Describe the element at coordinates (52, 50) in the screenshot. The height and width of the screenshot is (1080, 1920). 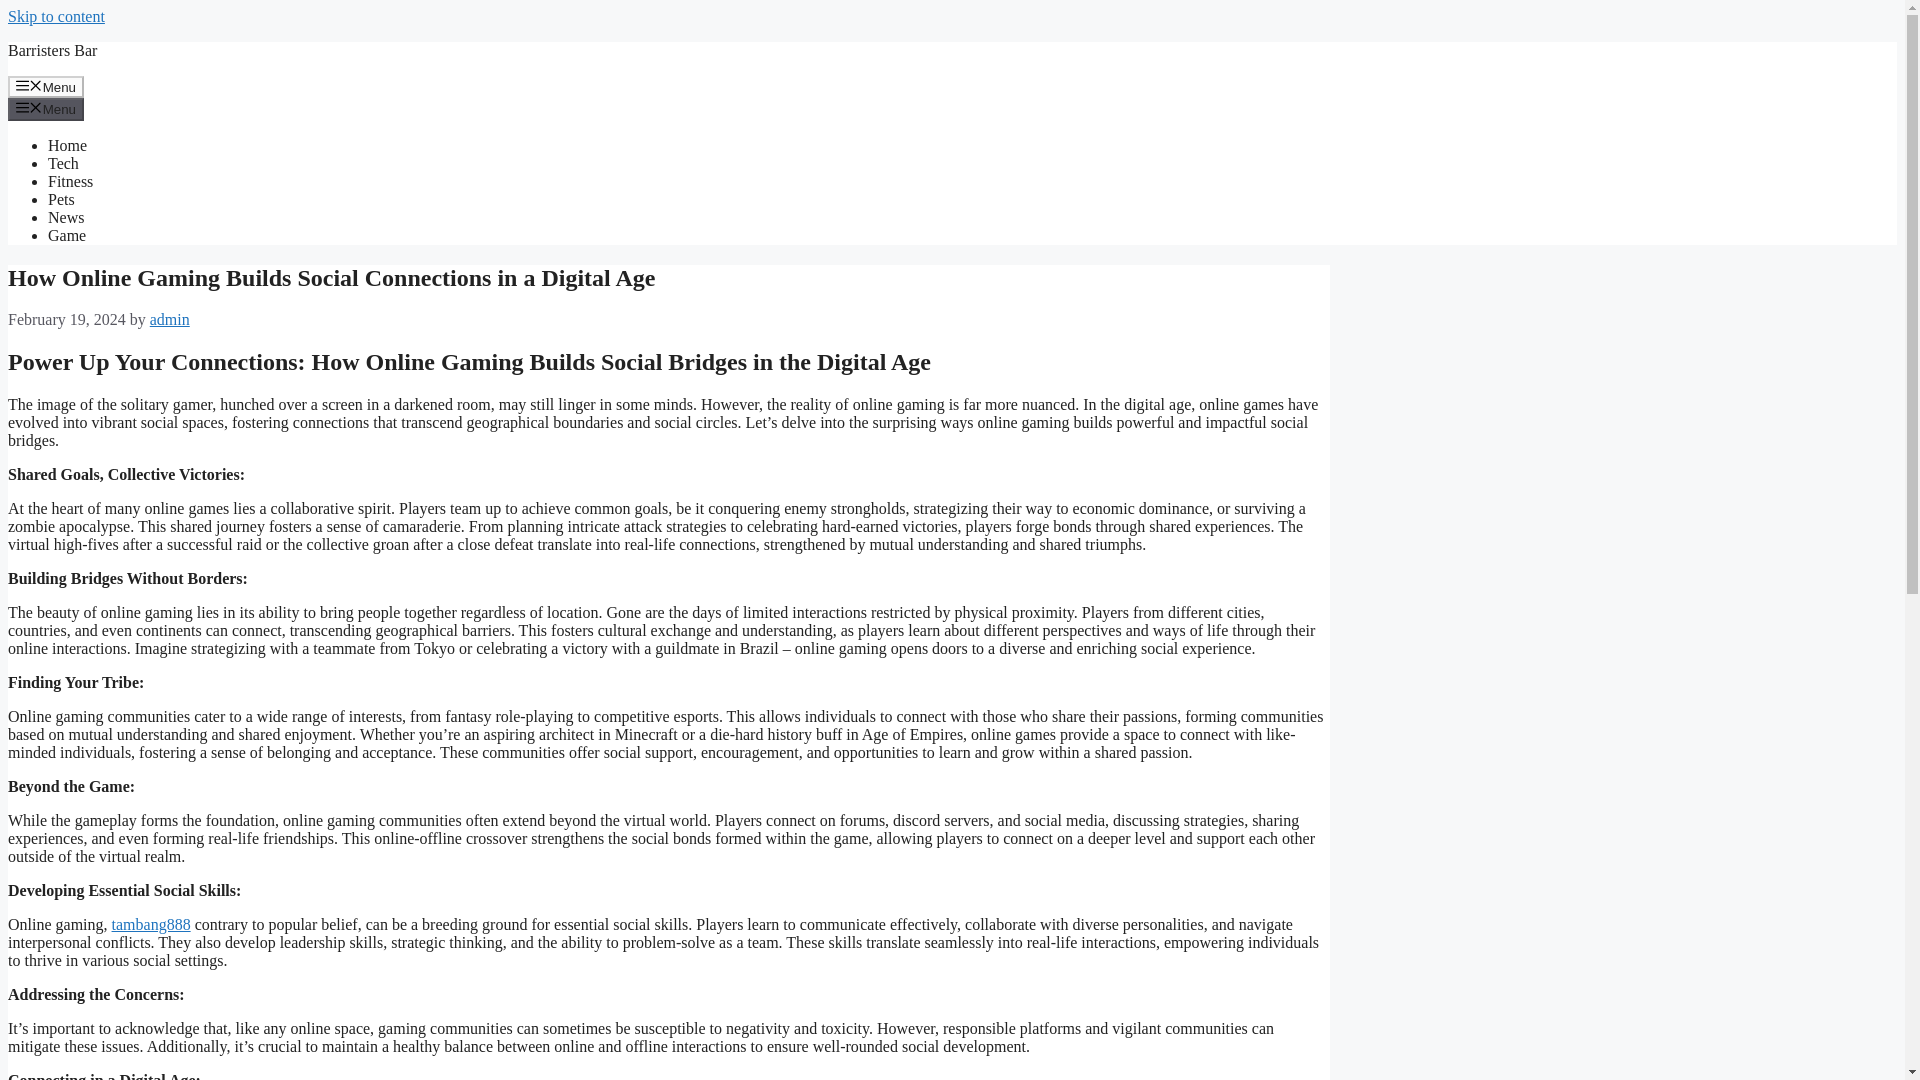
I see `Barristers Bar` at that location.